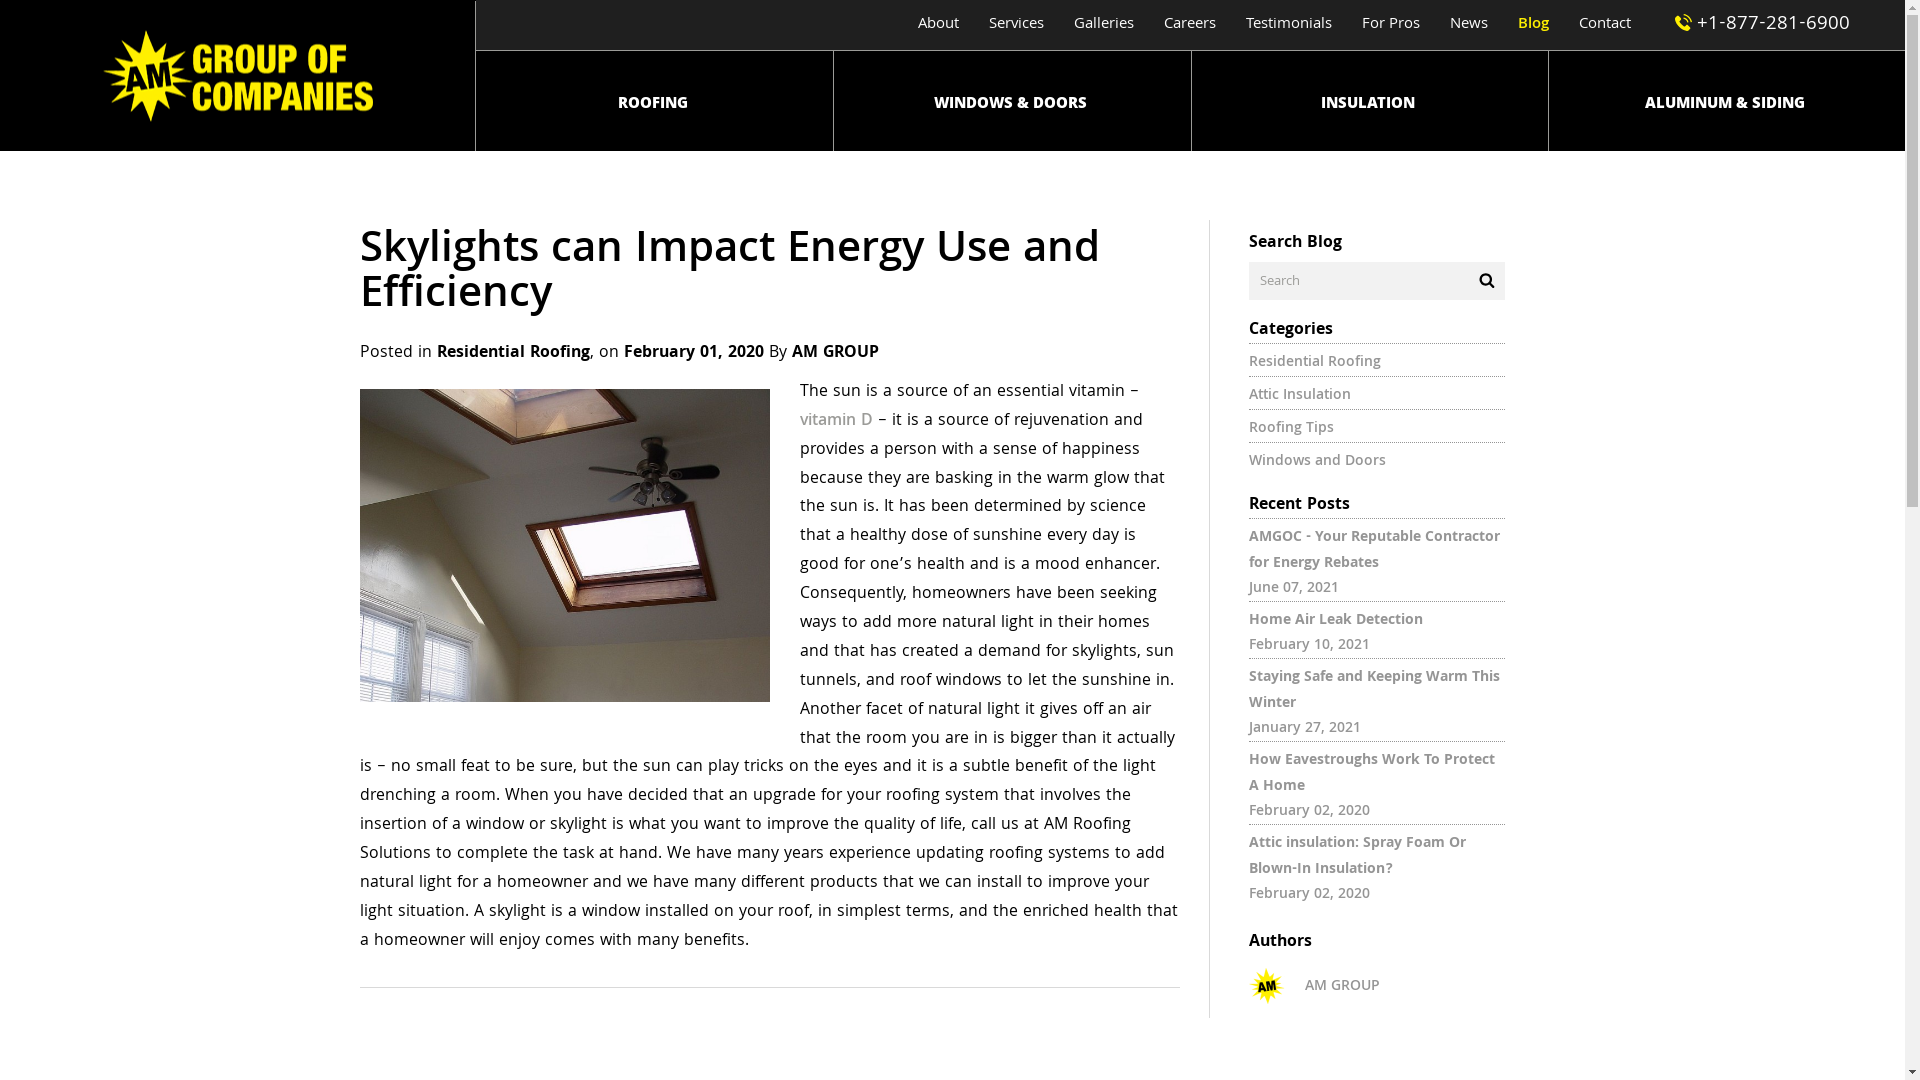 The height and width of the screenshot is (1080, 1920). I want to click on Galleries, so click(1104, 25).